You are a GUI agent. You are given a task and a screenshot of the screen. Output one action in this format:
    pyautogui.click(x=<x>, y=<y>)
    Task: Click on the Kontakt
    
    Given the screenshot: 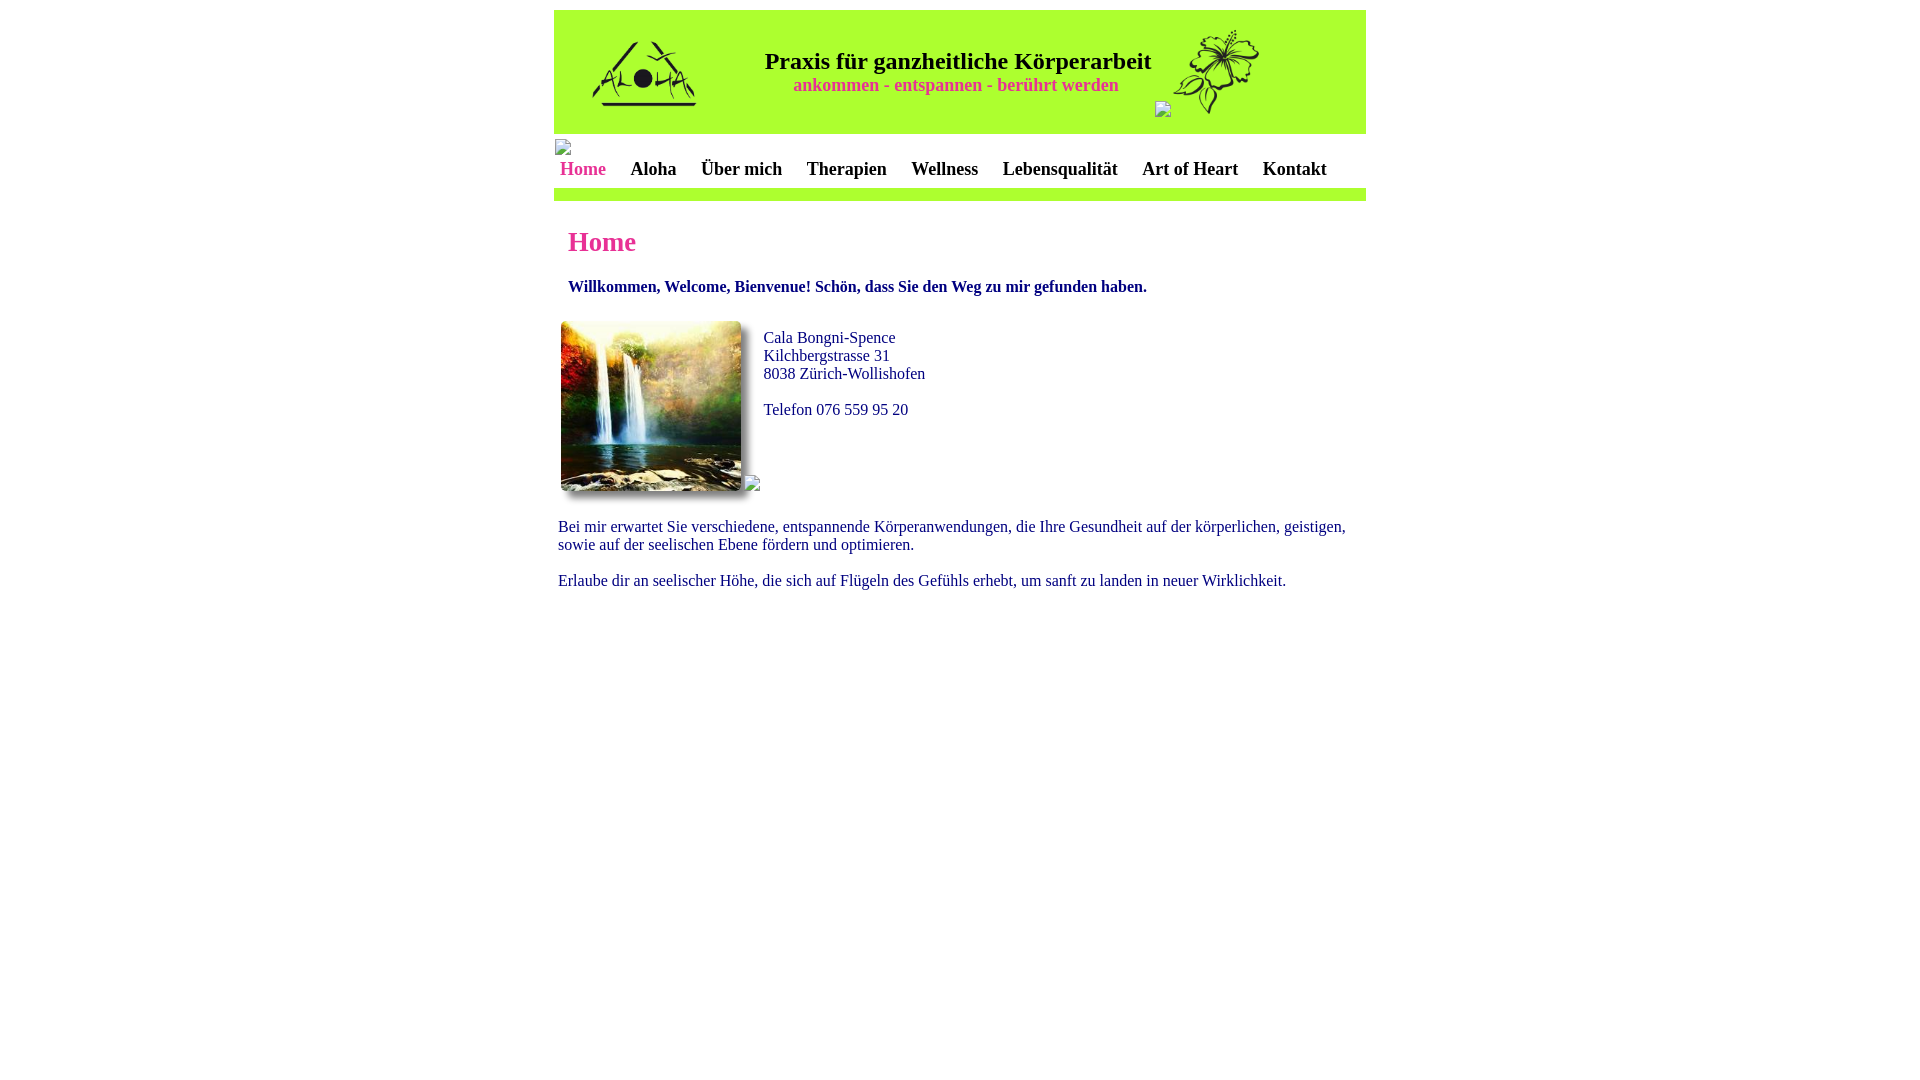 What is the action you would take?
    pyautogui.click(x=1296, y=169)
    